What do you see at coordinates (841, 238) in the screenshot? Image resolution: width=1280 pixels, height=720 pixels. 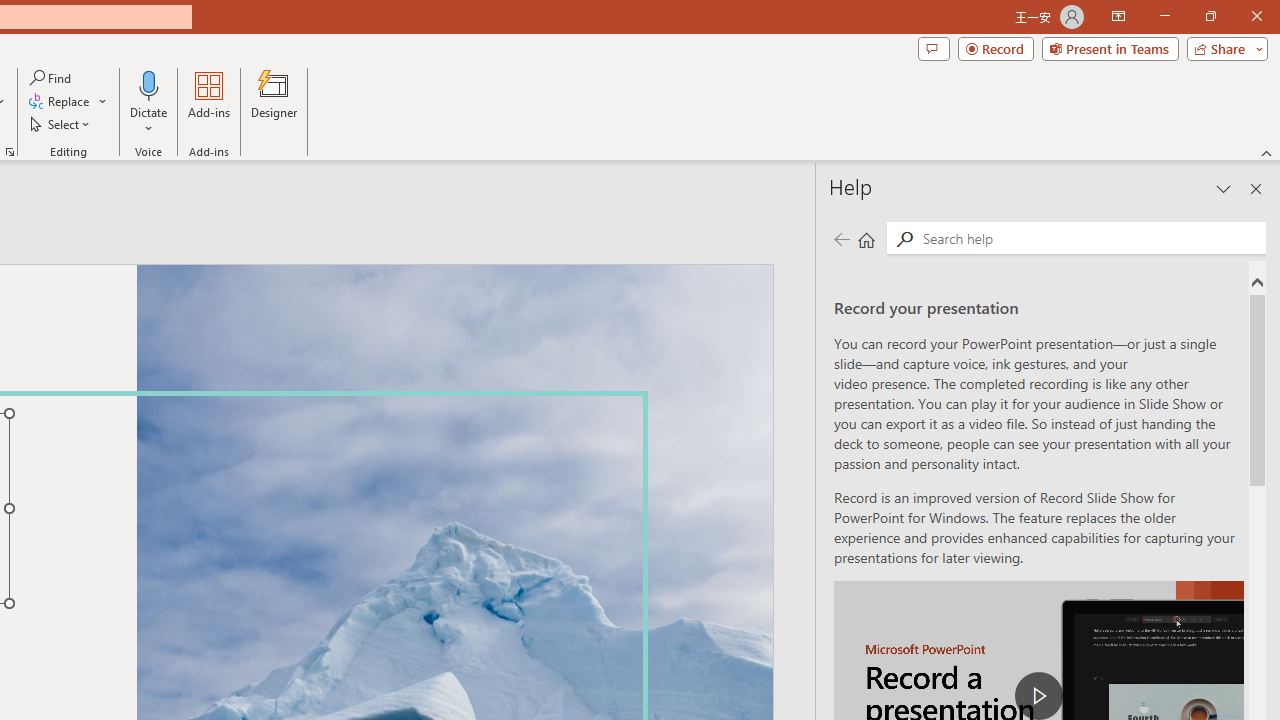 I see `Previous page` at bounding box center [841, 238].